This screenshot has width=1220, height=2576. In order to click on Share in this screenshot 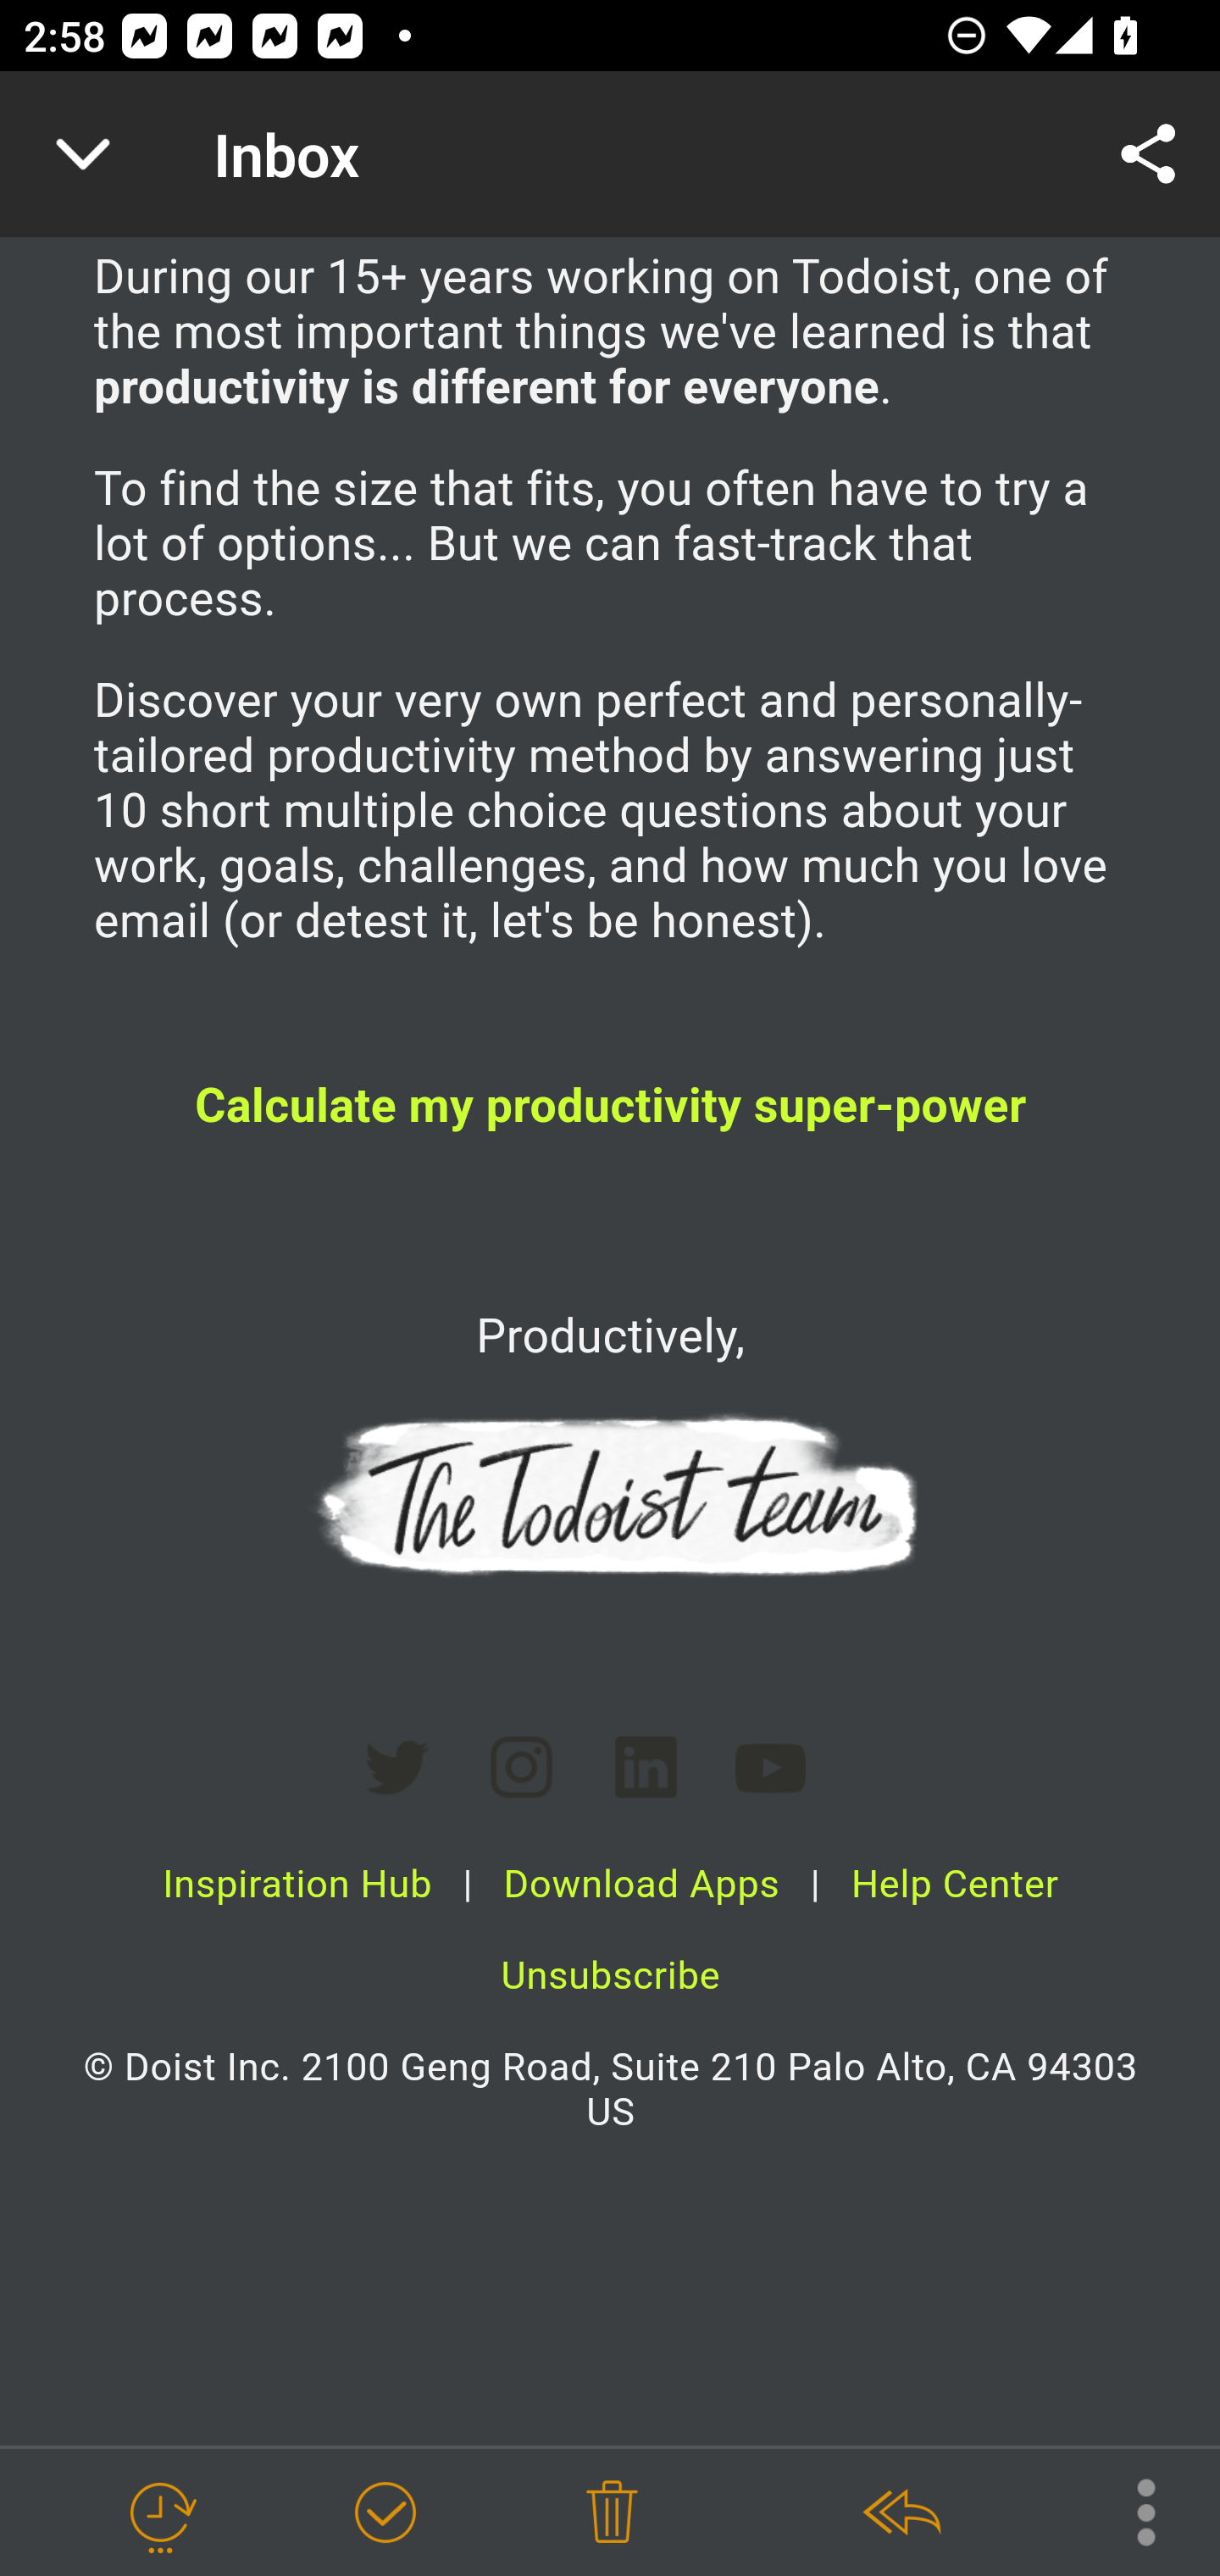, I will do `click(1149, 154)`.